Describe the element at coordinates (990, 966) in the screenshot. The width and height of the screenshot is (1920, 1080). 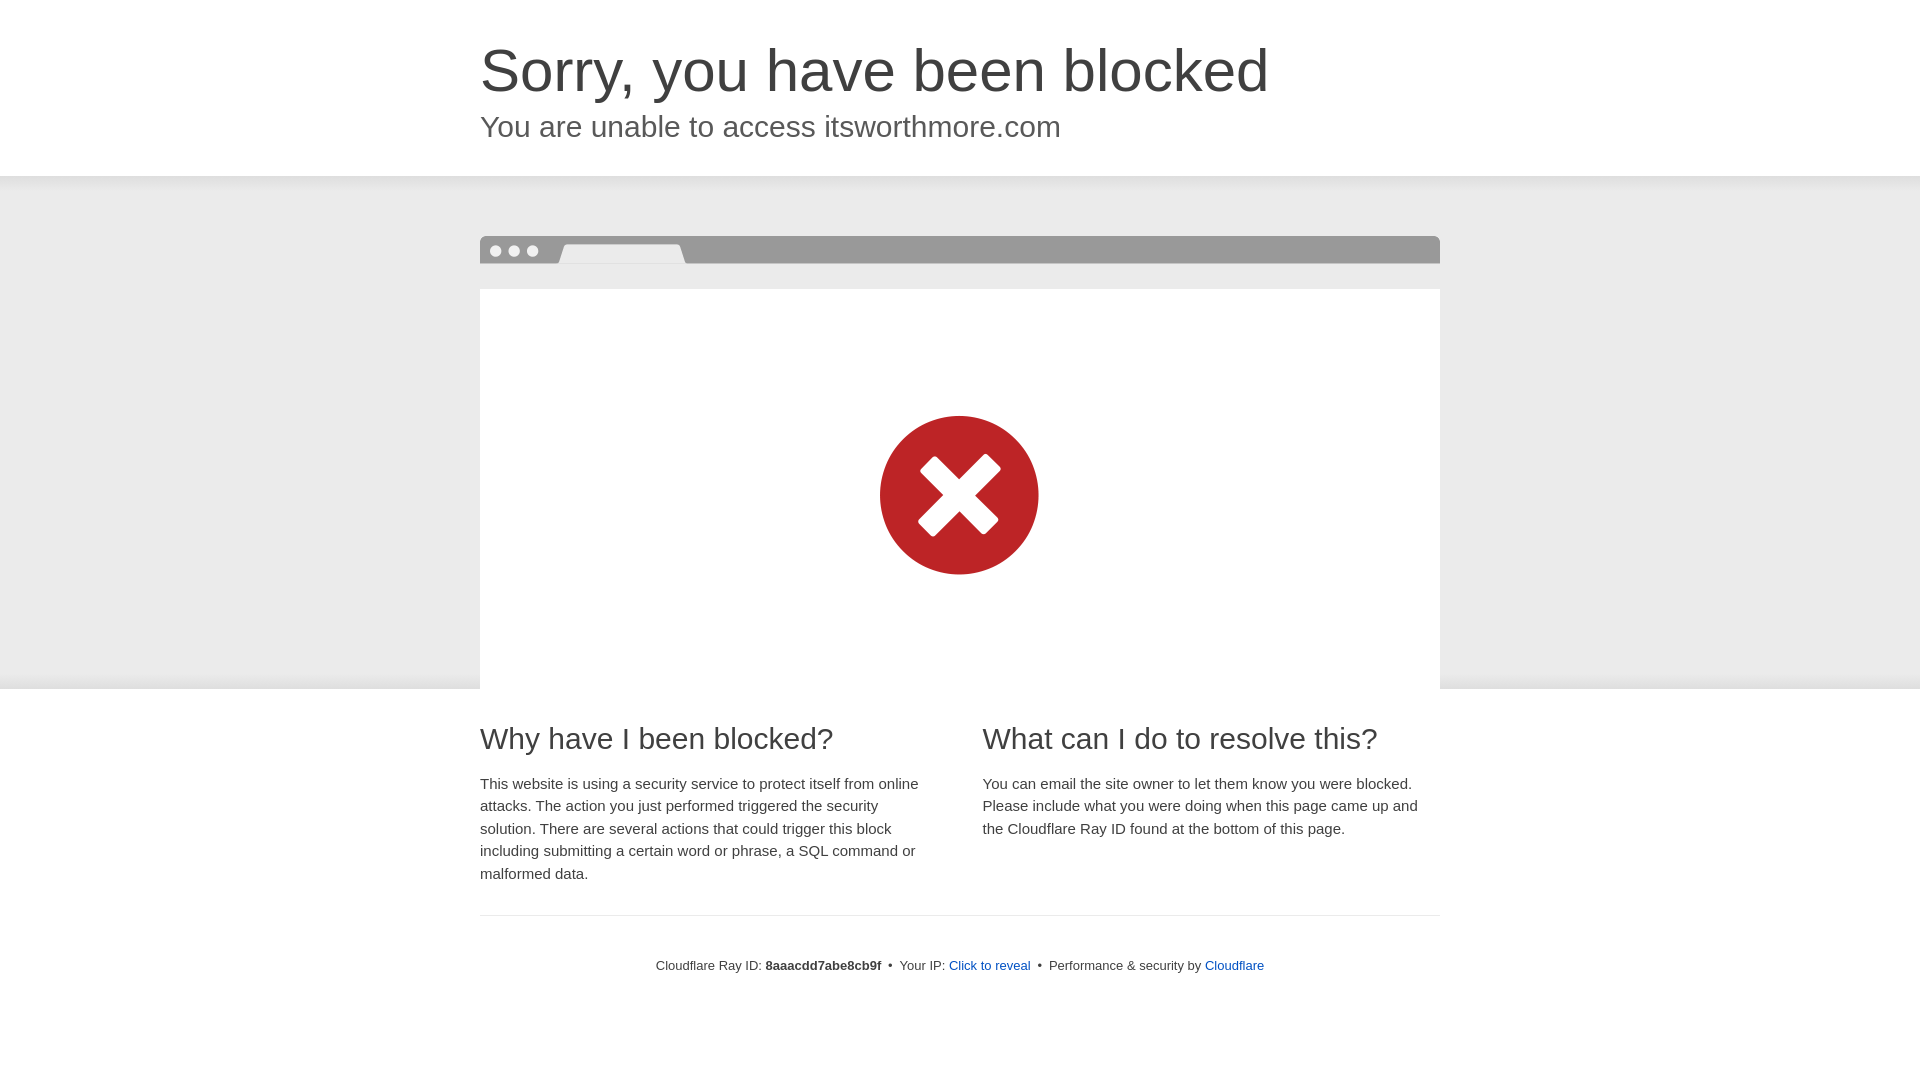
I see `Click to reveal` at that location.